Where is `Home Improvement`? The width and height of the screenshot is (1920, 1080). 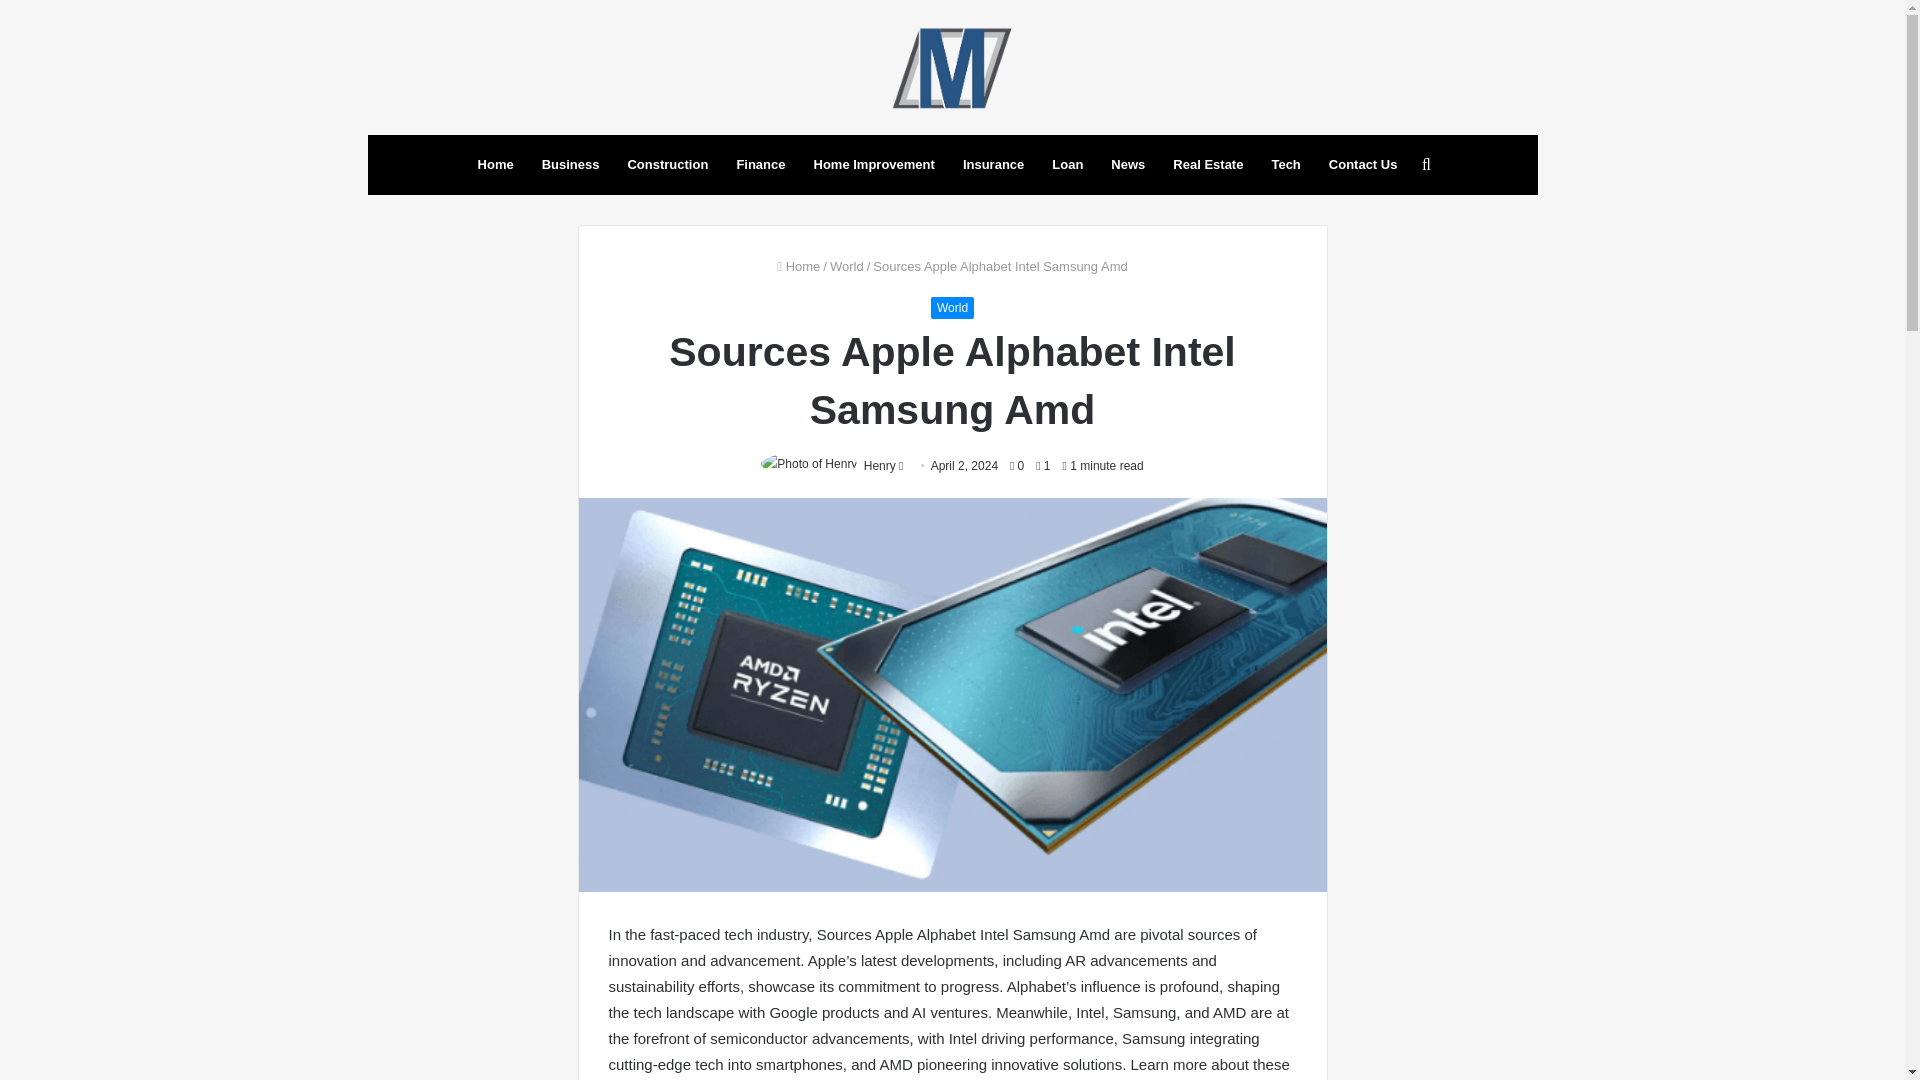
Home Improvement is located at coordinates (874, 165).